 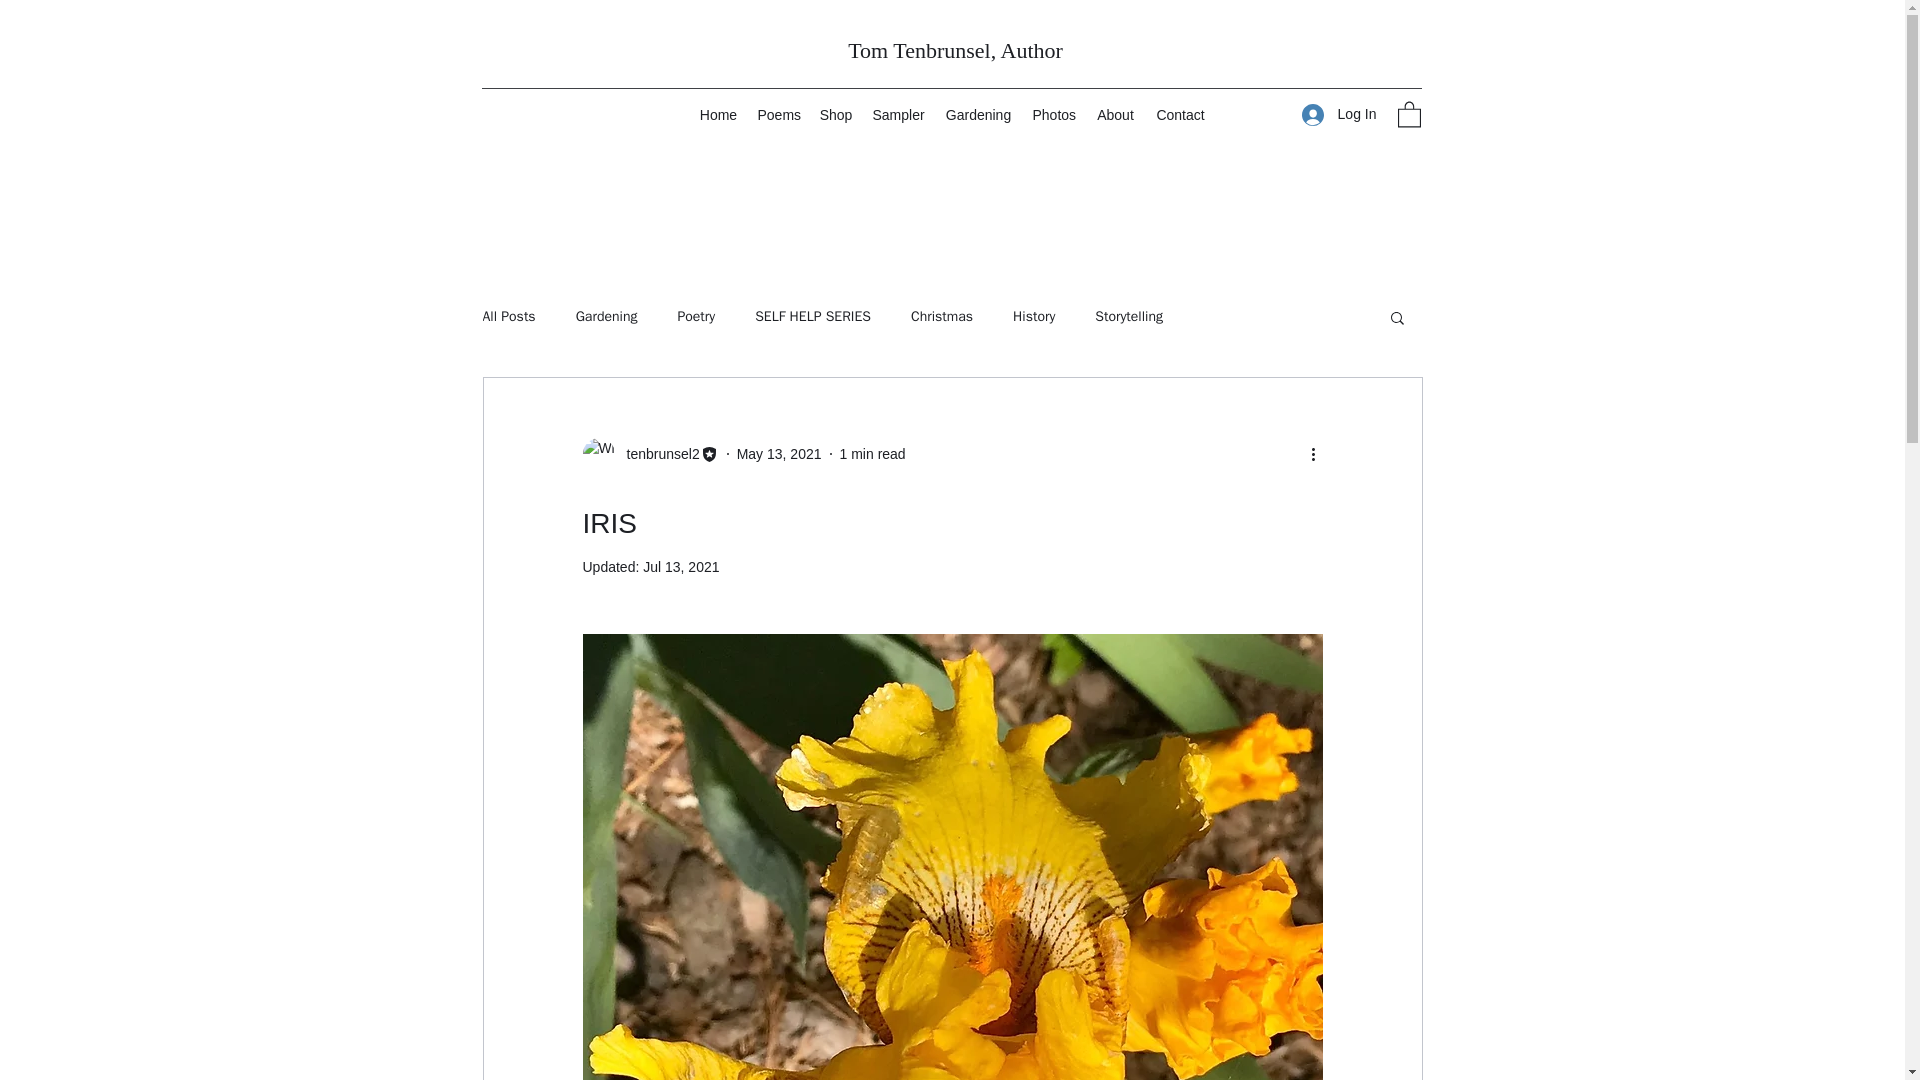 What do you see at coordinates (836, 114) in the screenshot?
I see `Shop` at bounding box center [836, 114].